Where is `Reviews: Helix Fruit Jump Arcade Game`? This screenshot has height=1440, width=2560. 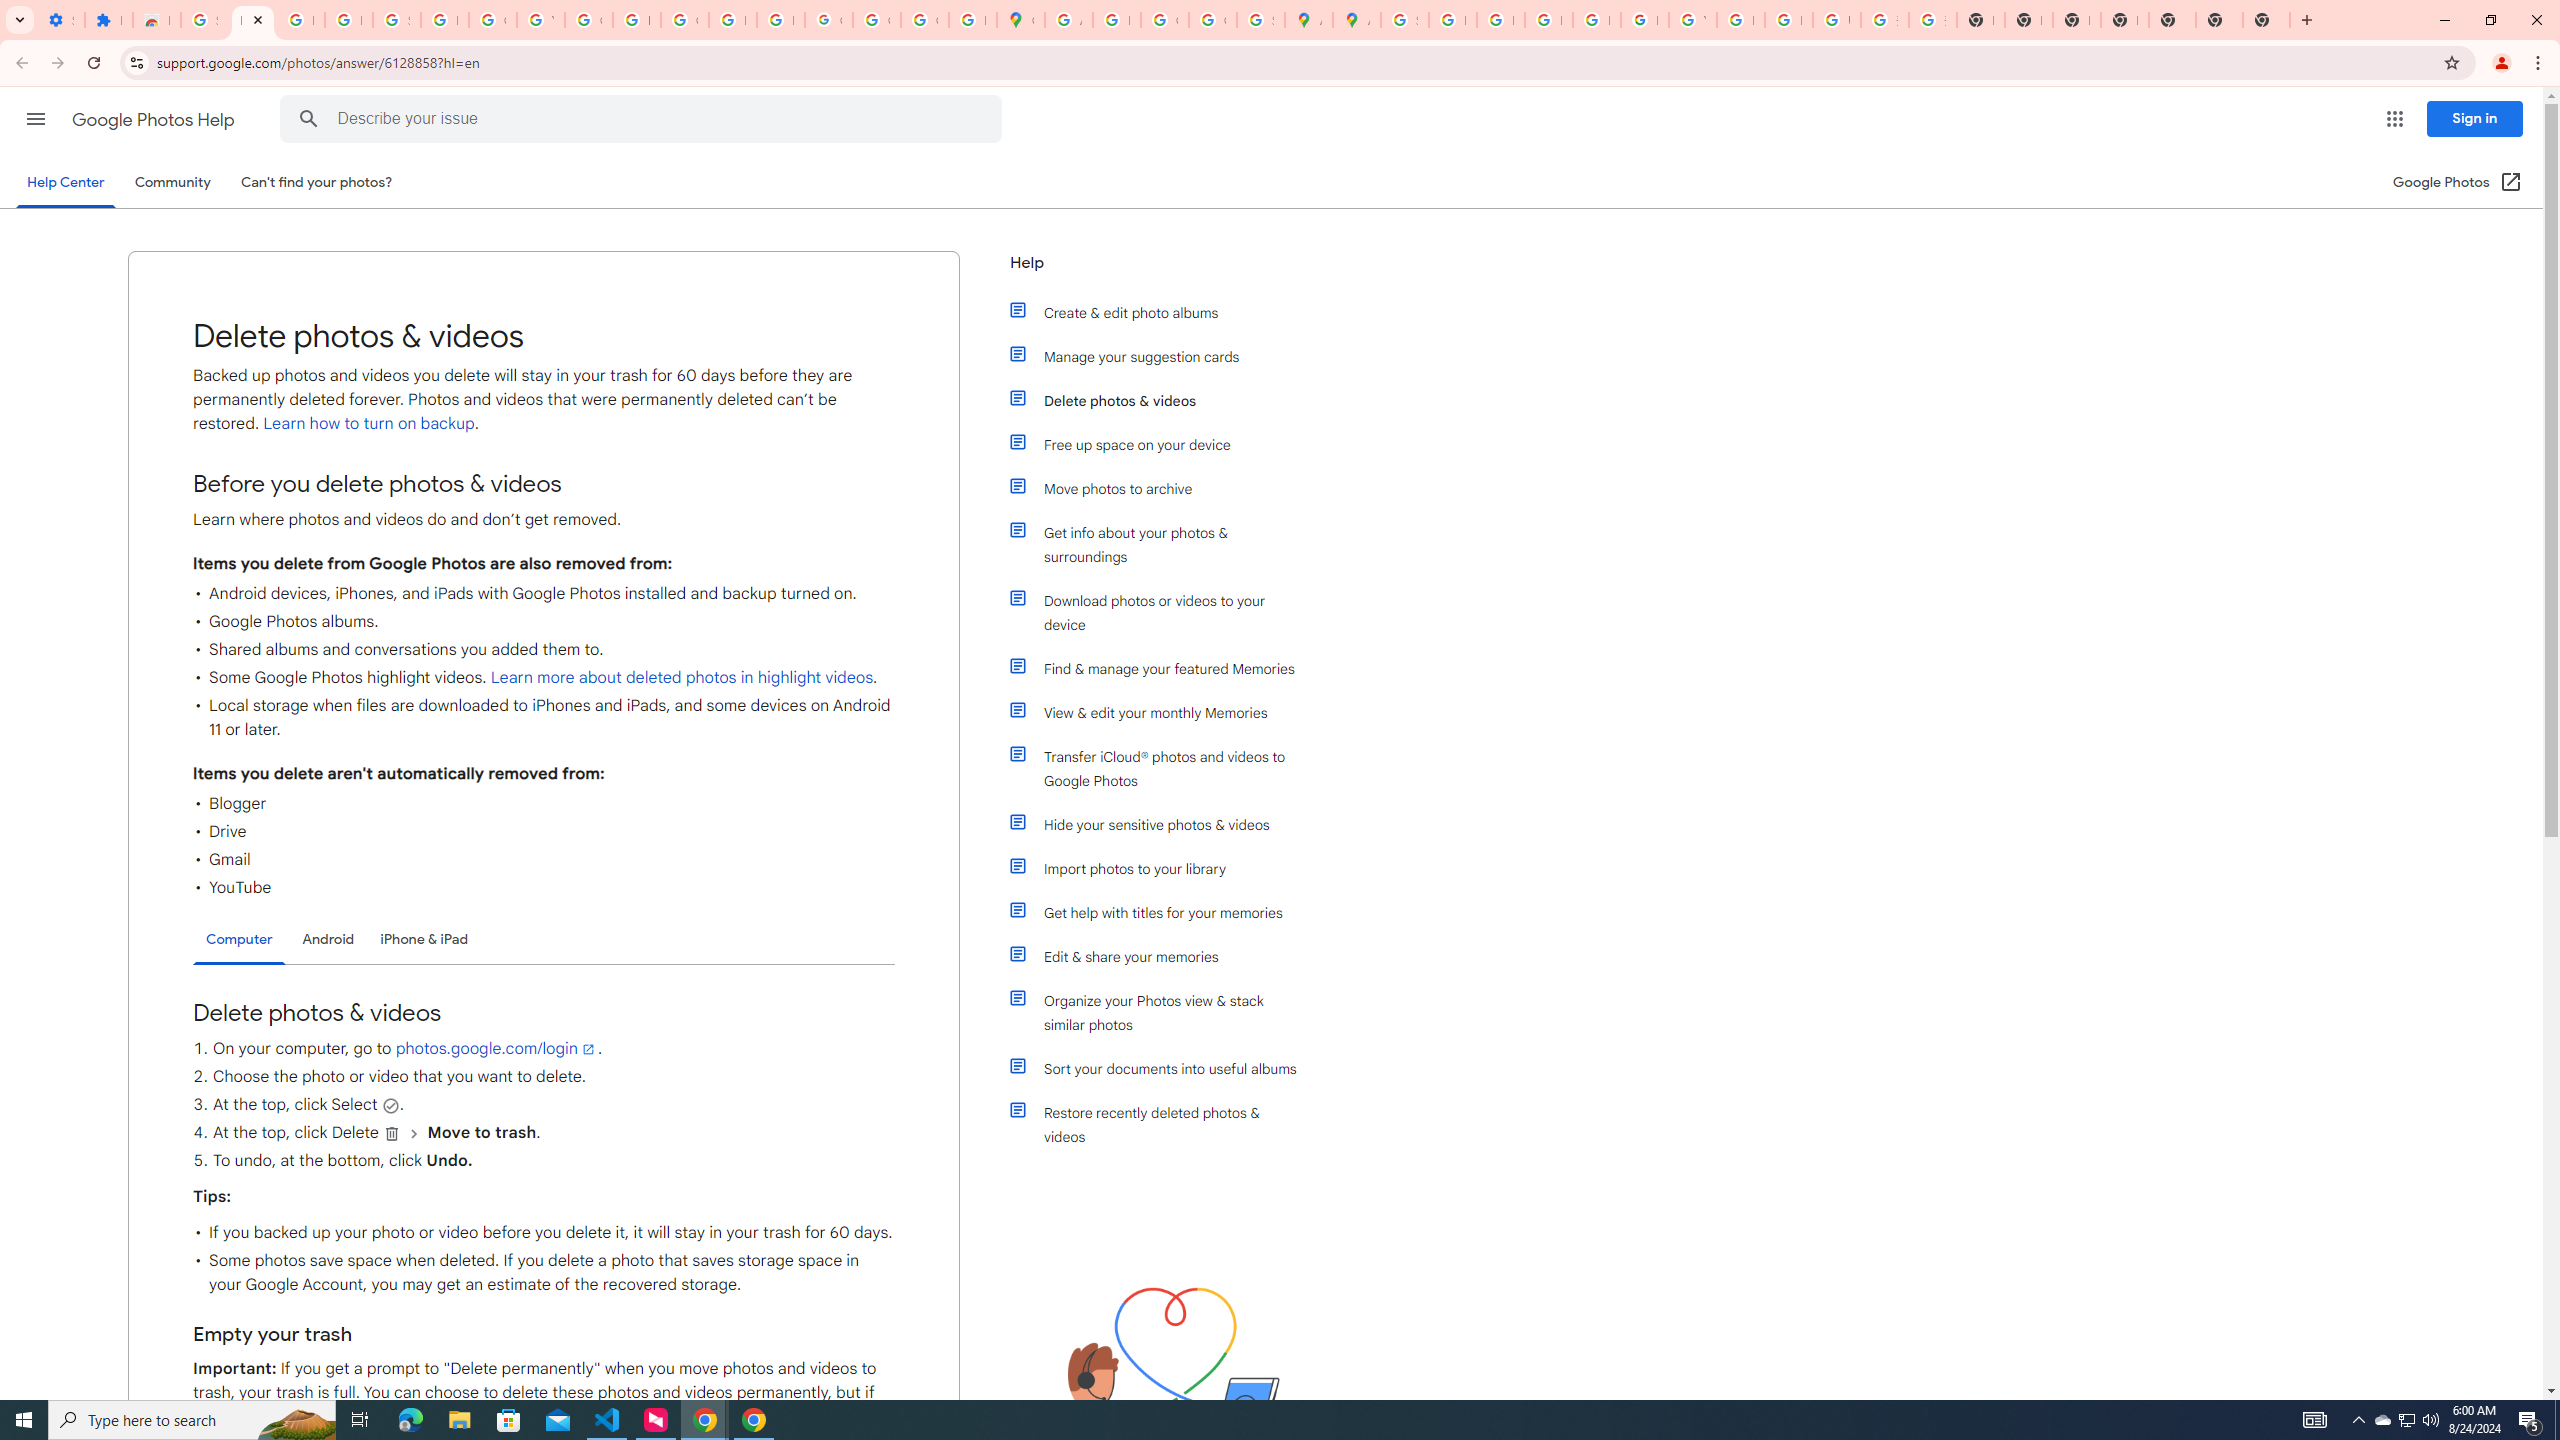
Reviews: Helix Fruit Jump Arcade Game is located at coordinates (156, 20).